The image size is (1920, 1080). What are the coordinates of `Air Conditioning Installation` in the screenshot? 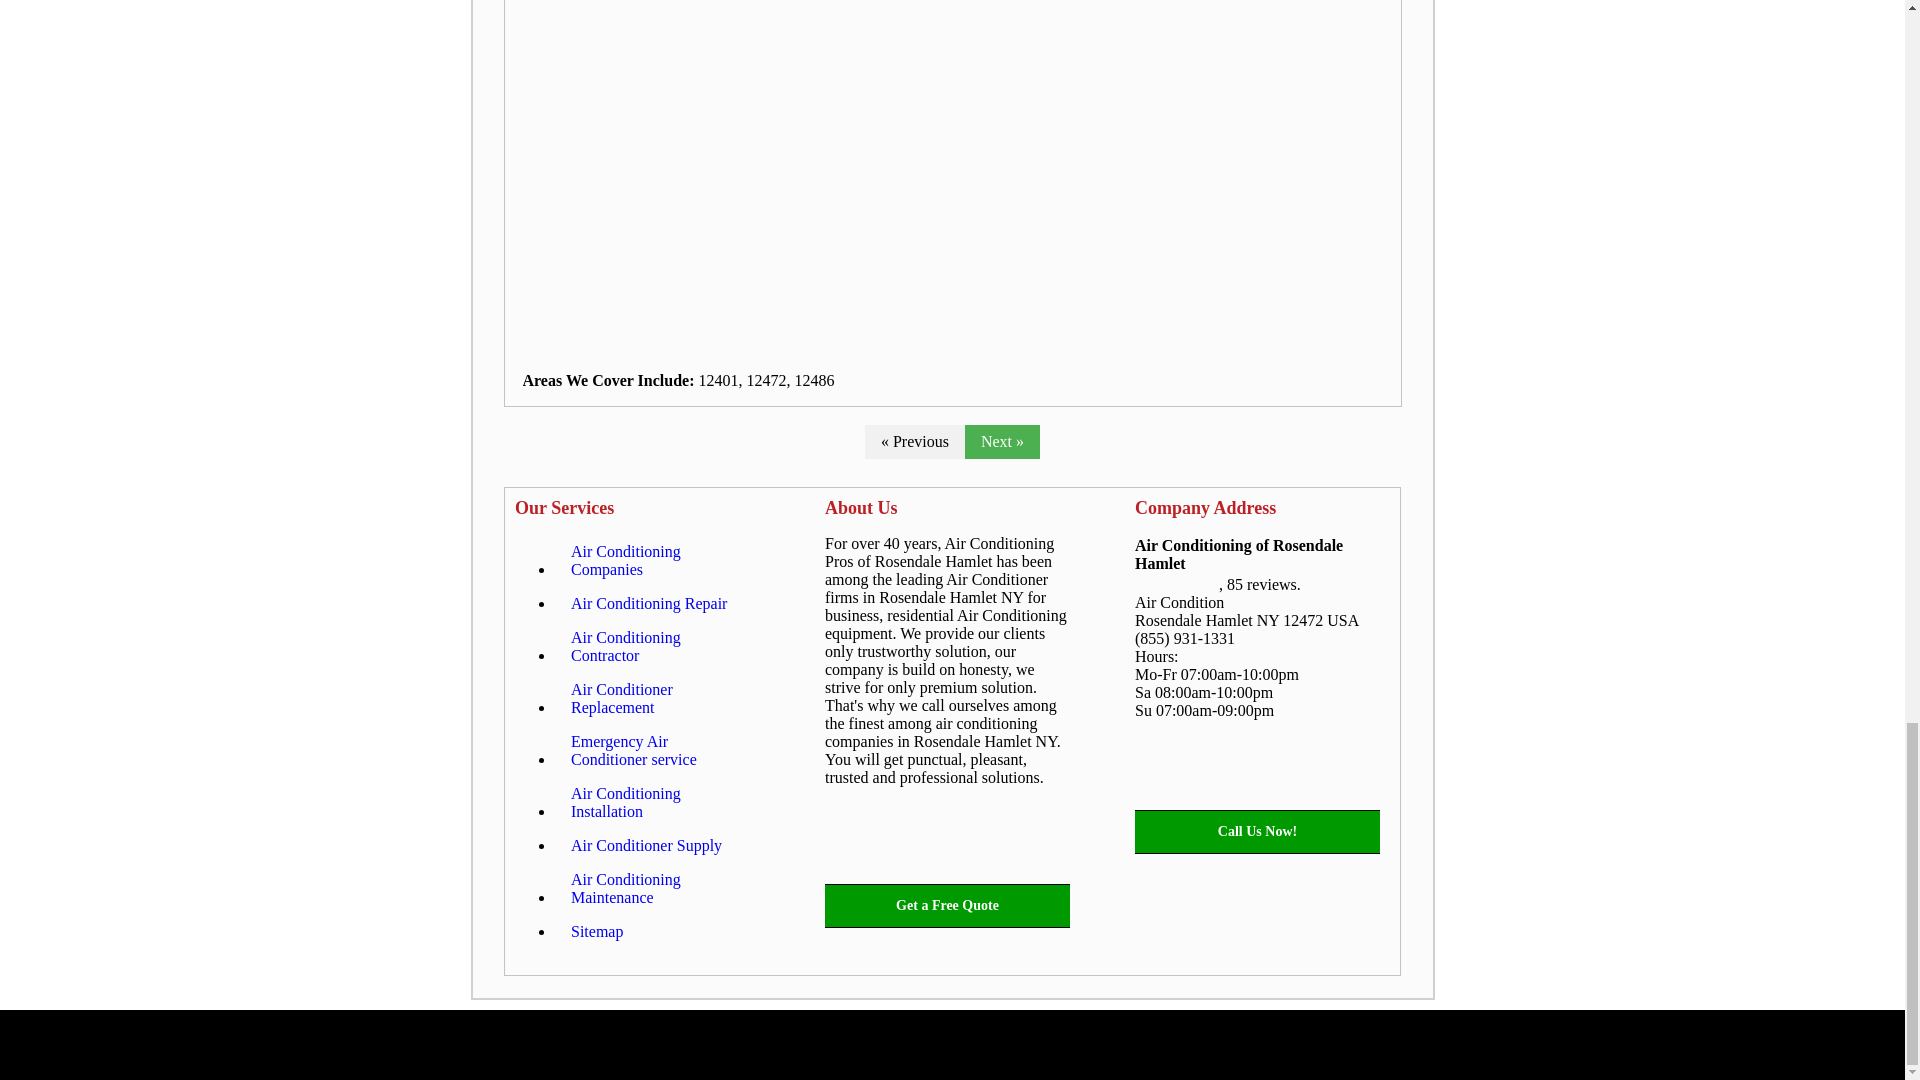 It's located at (657, 802).